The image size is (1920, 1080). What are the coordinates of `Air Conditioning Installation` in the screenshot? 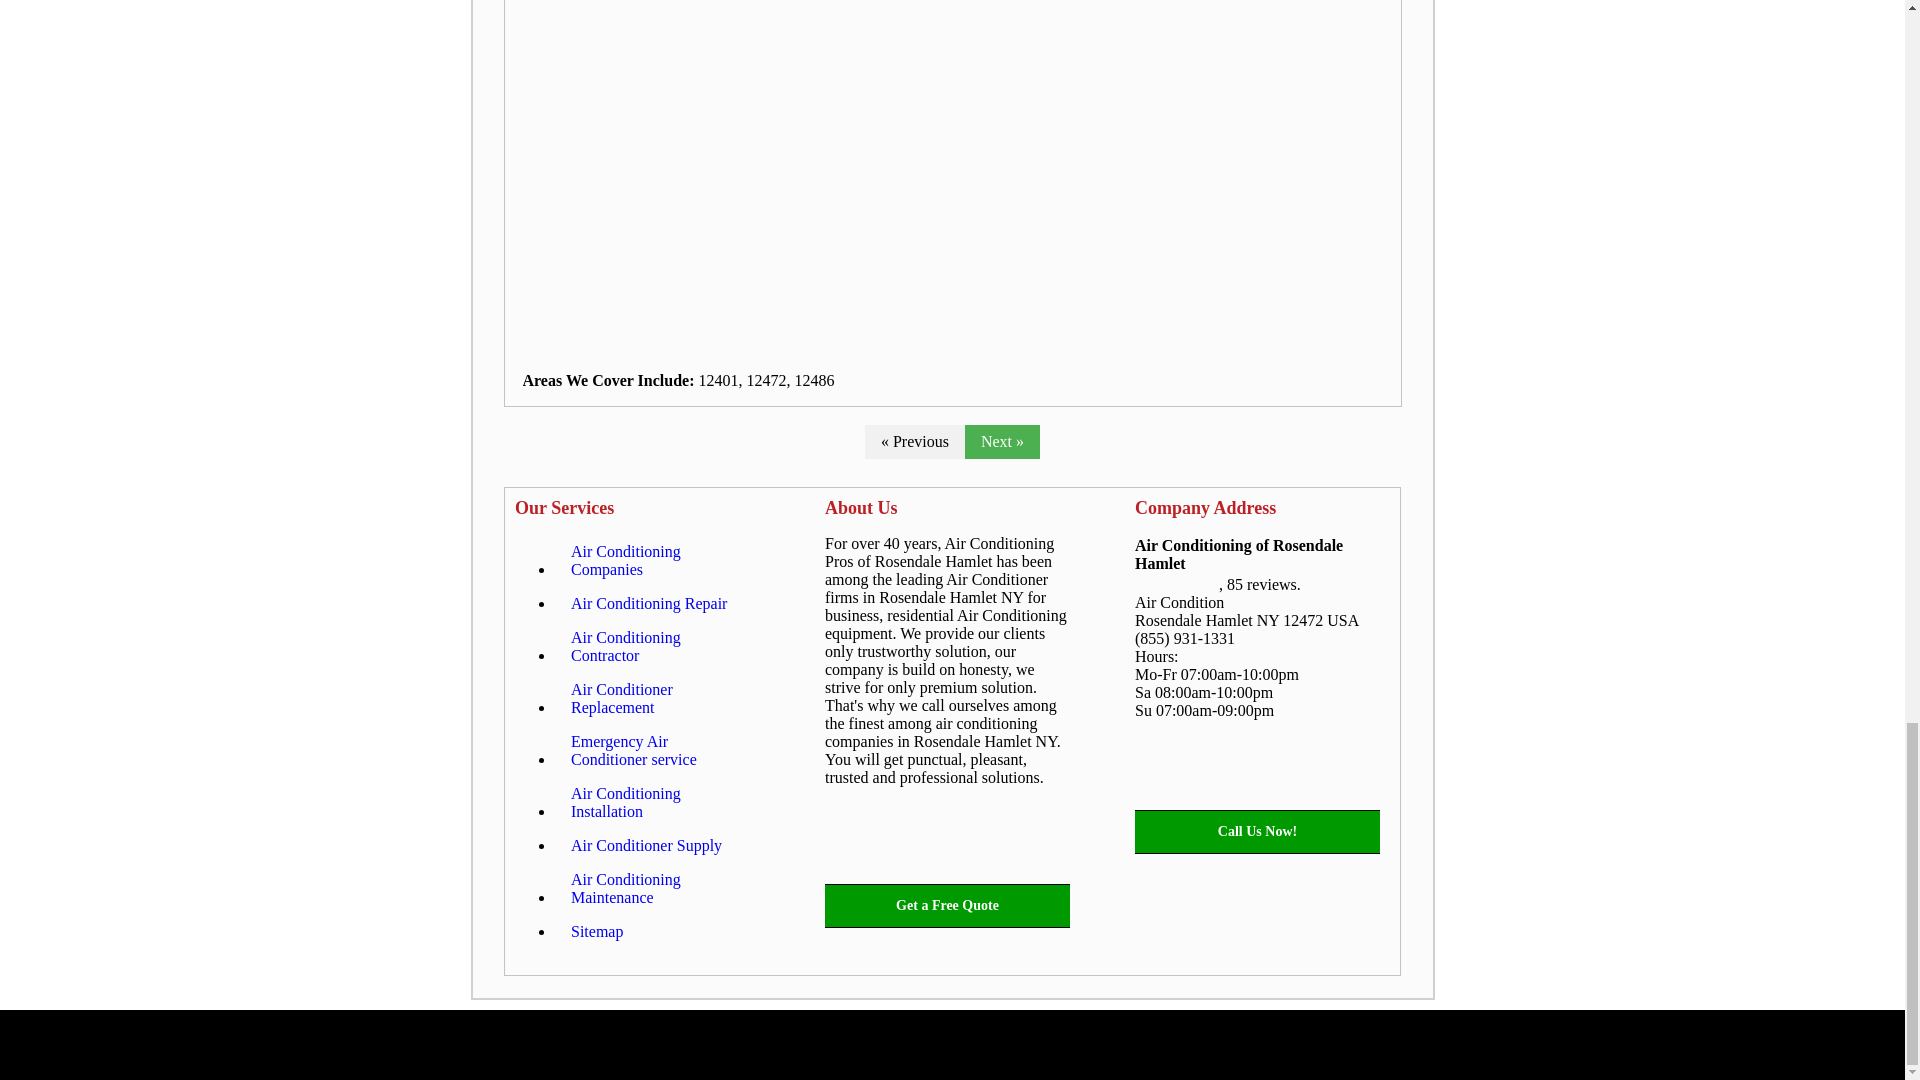 It's located at (657, 802).